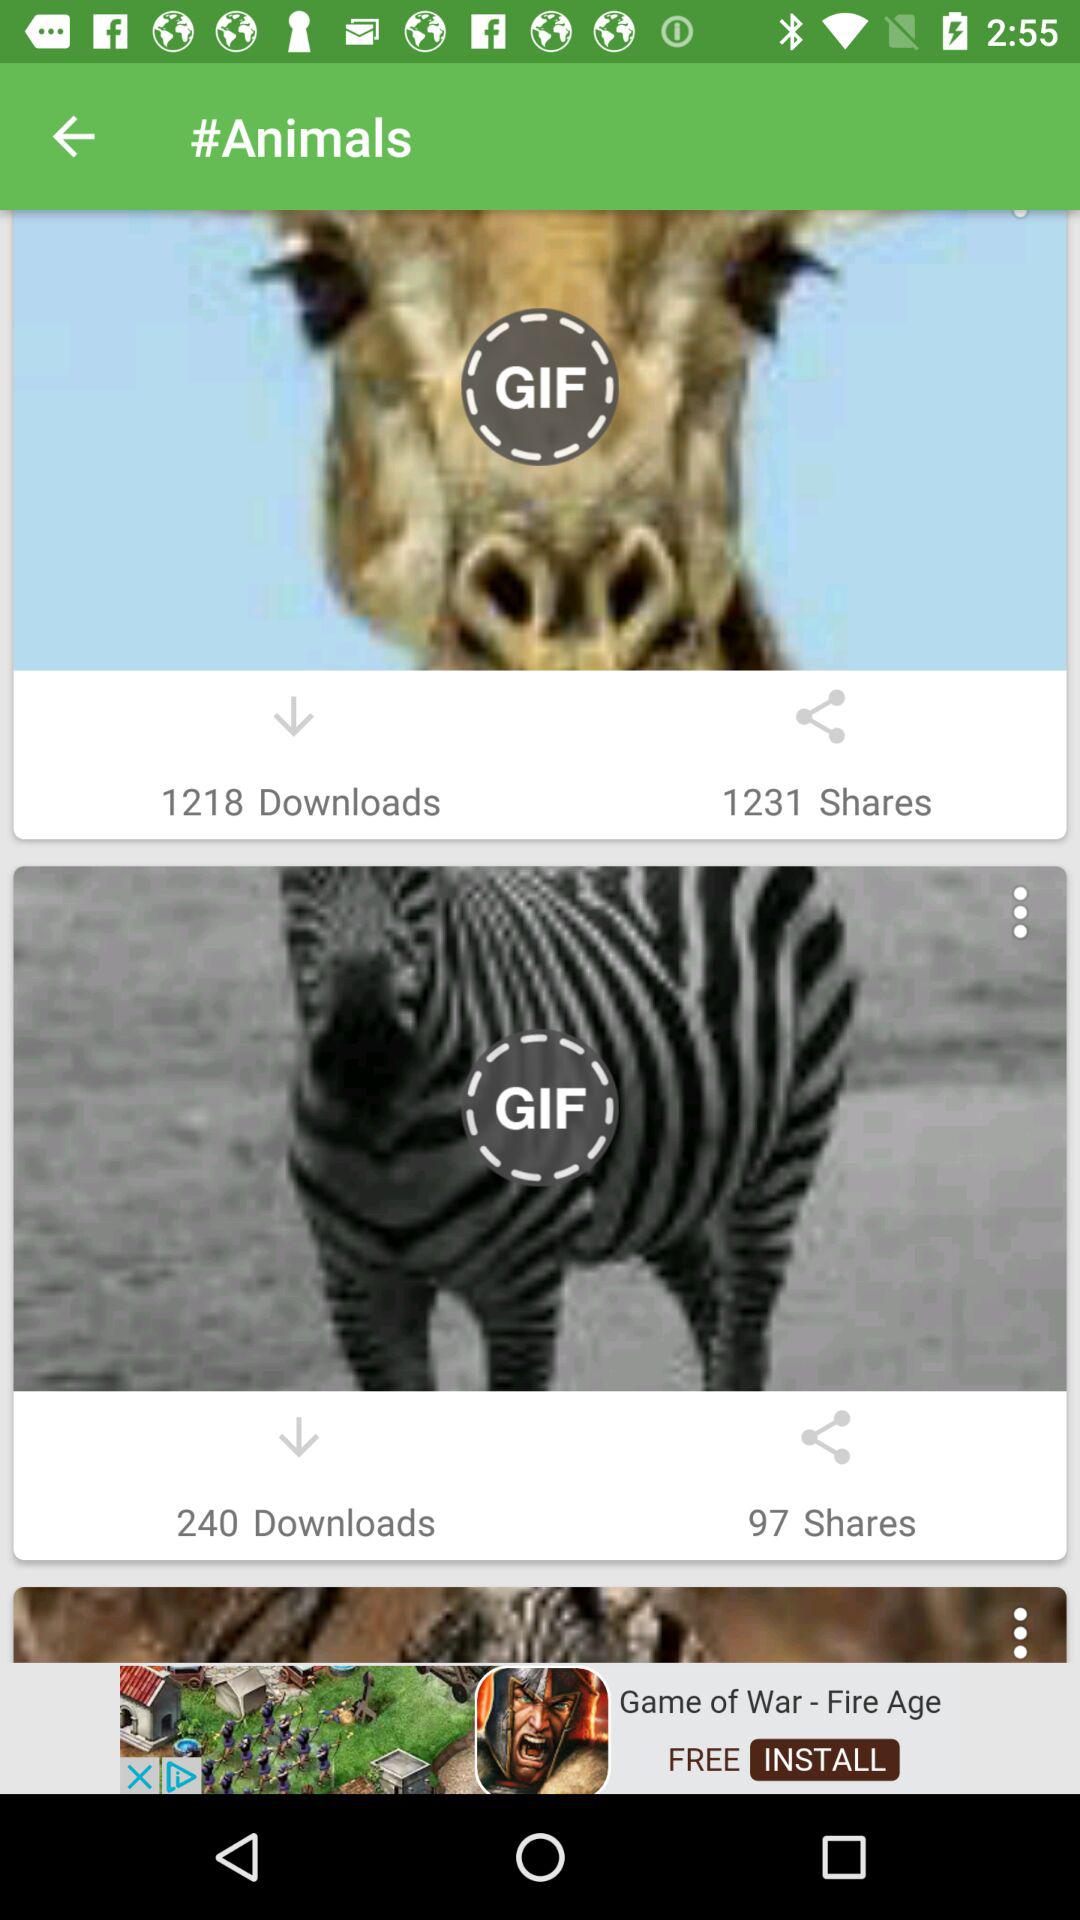 This screenshot has height=1920, width=1080. Describe the element at coordinates (540, 440) in the screenshot. I see `choose first image from top` at that location.